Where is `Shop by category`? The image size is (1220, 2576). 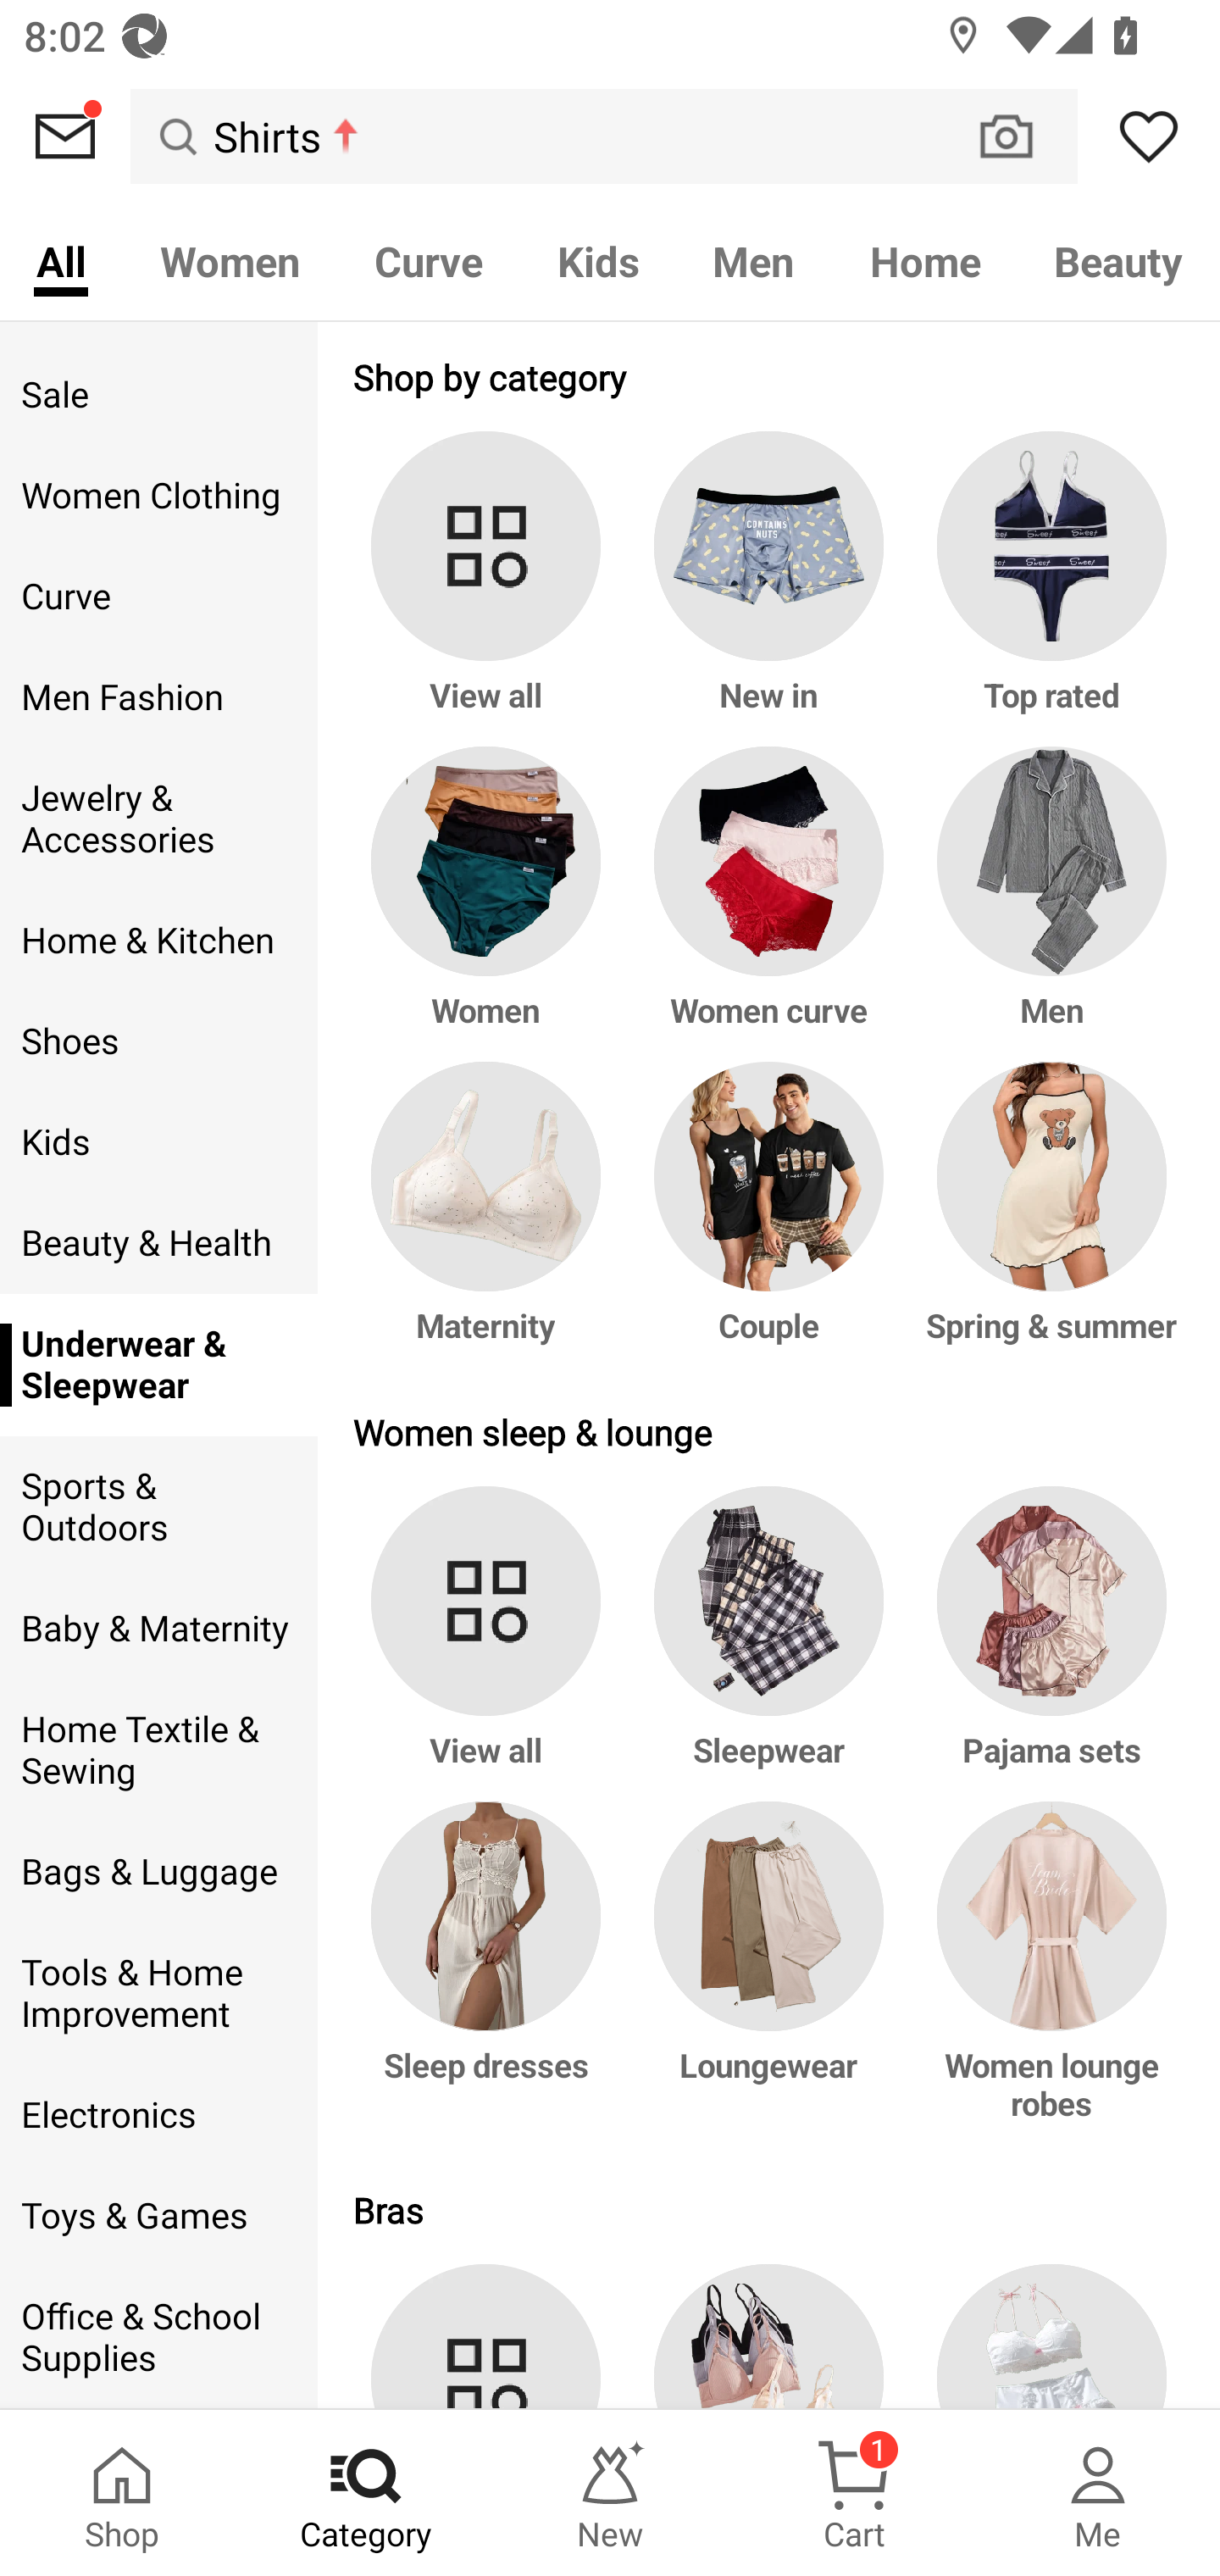 Shop by category is located at coordinates (769, 376).